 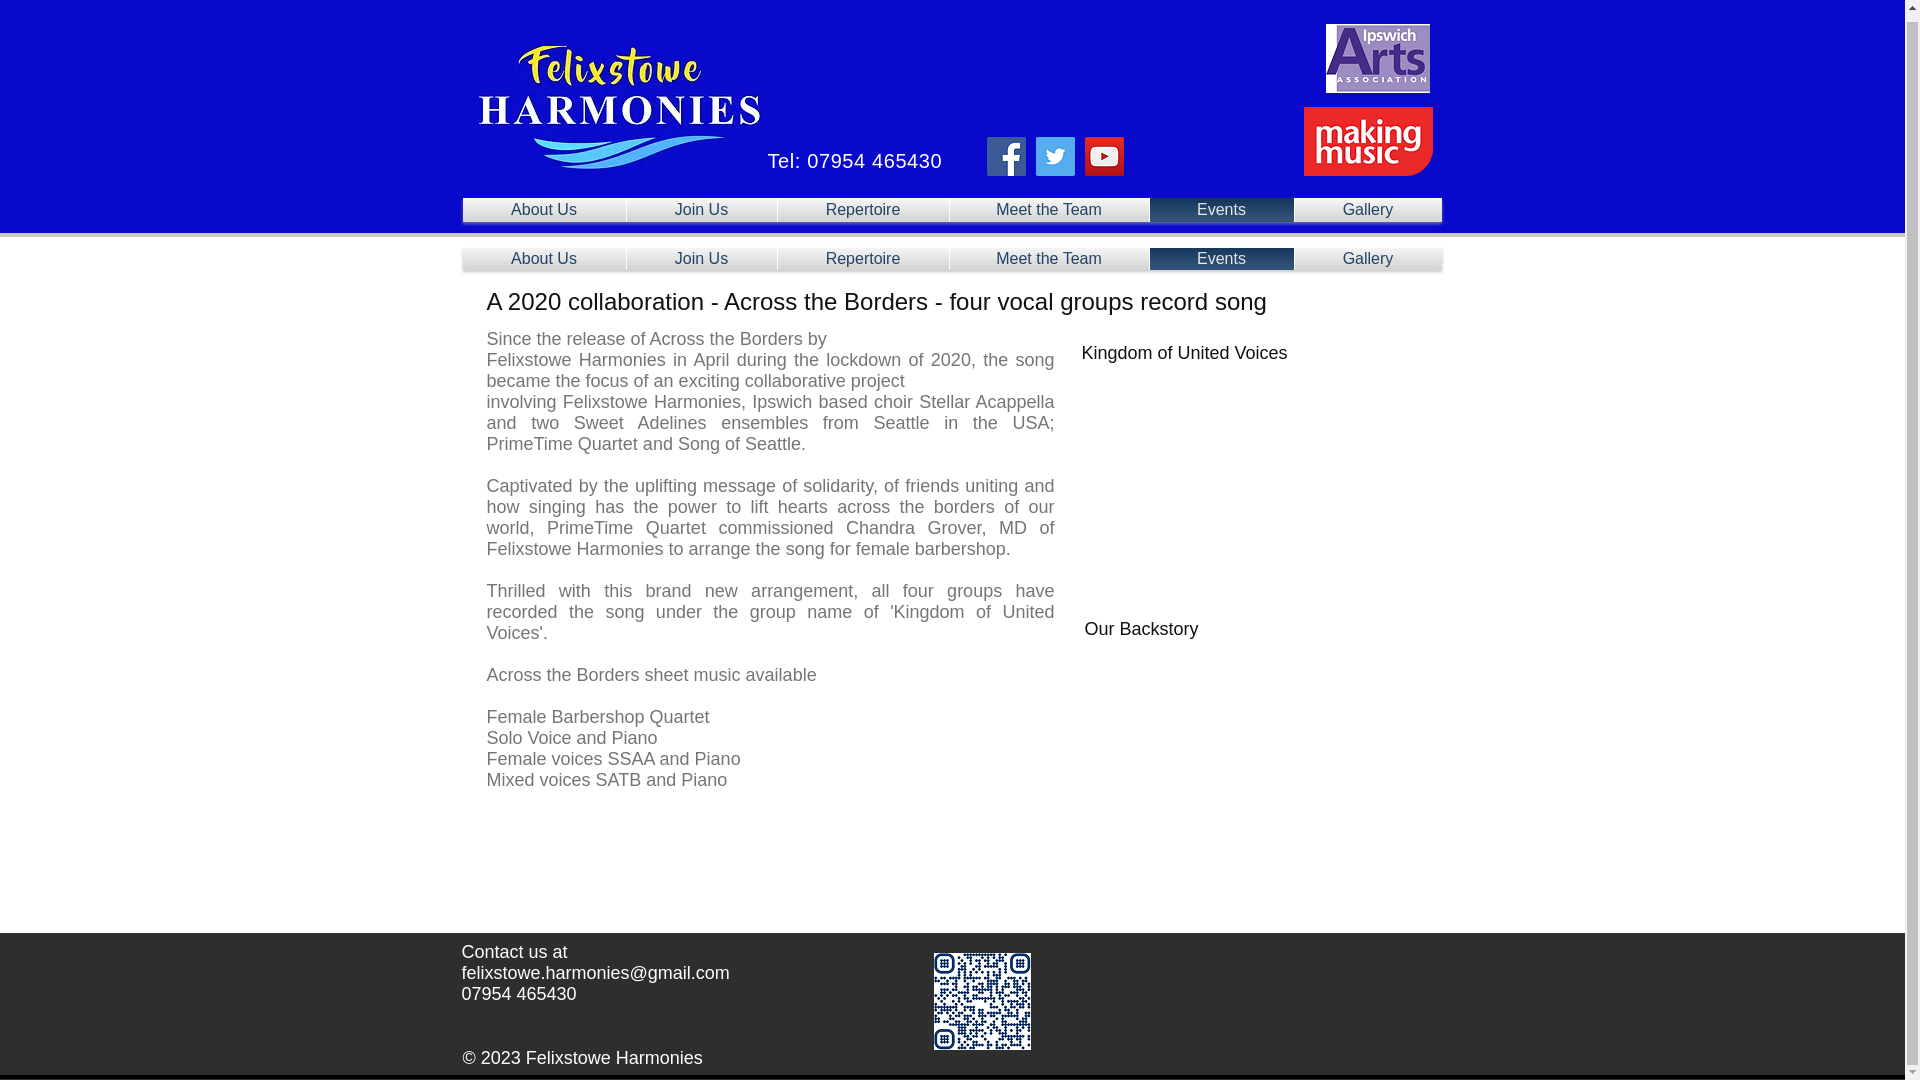 I want to click on Repertoire, so click(x=862, y=259).